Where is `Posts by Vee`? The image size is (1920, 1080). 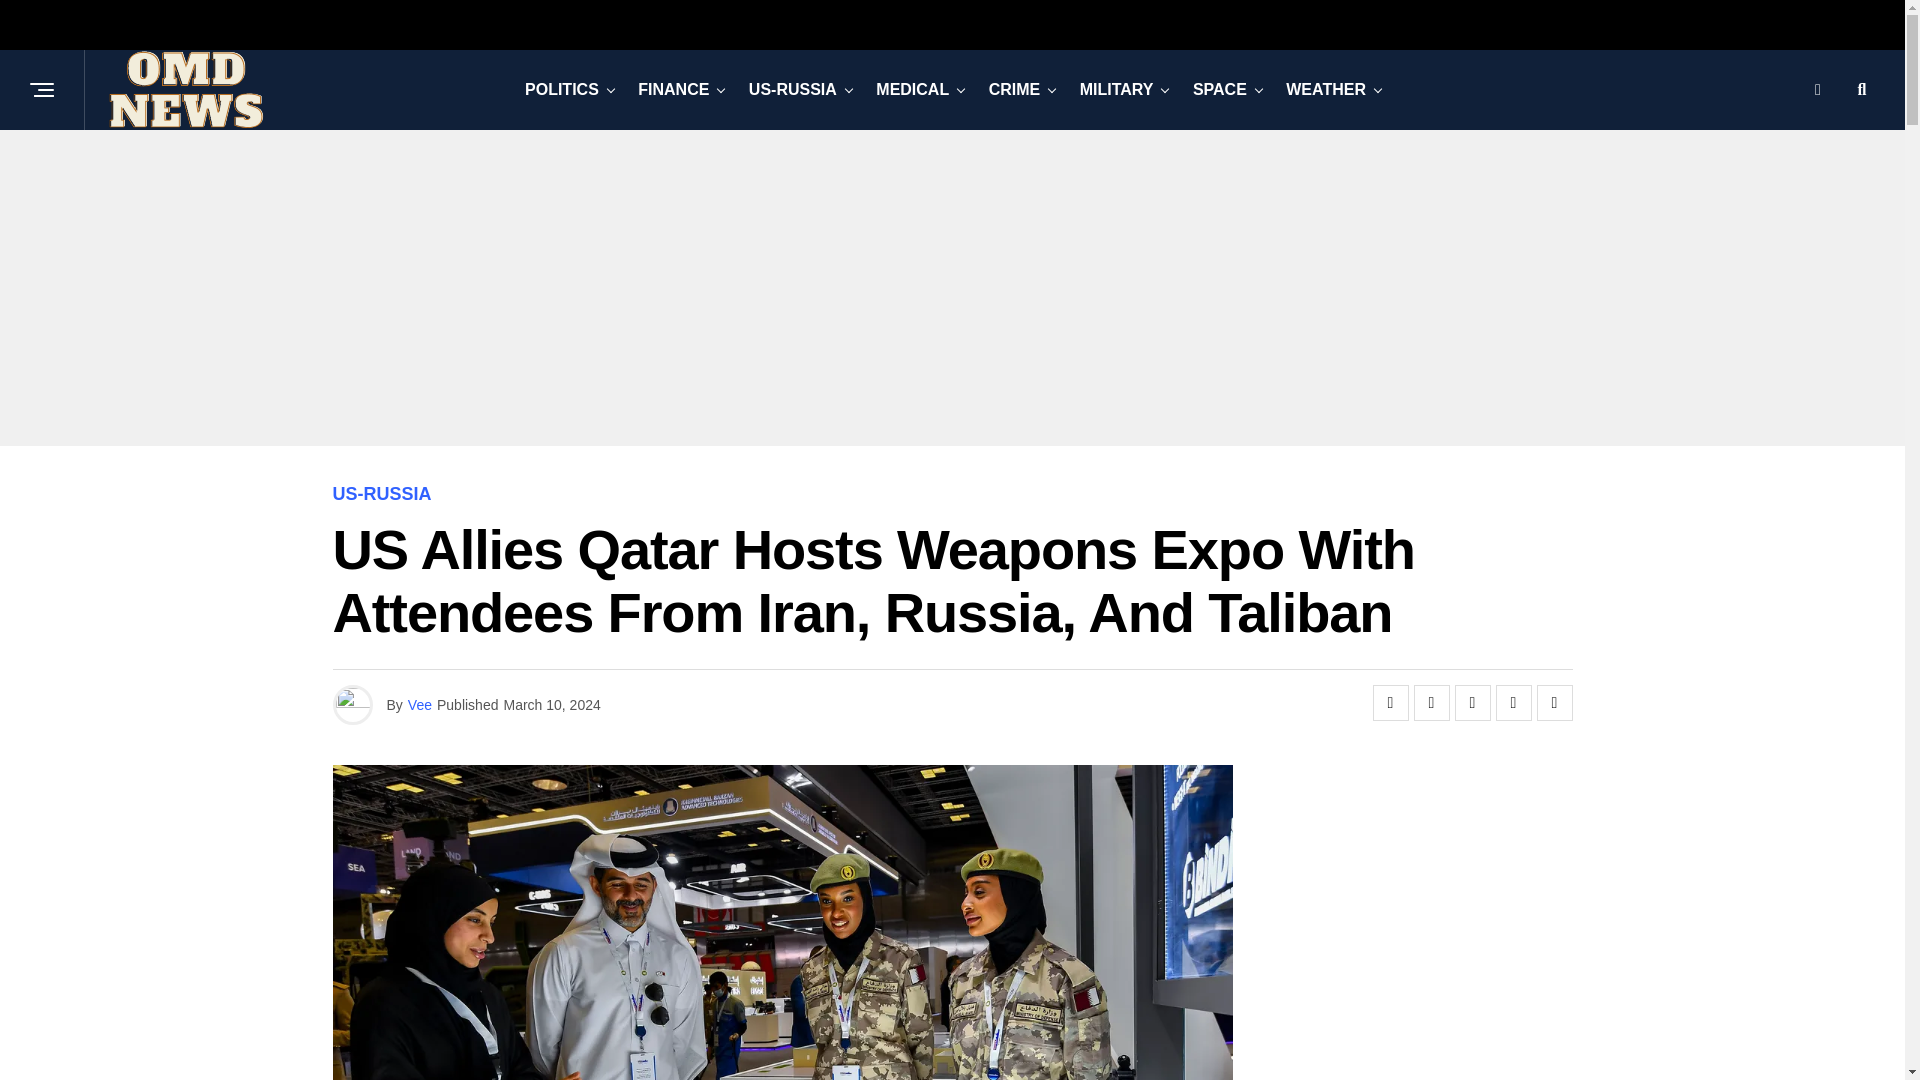
Posts by Vee is located at coordinates (420, 704).